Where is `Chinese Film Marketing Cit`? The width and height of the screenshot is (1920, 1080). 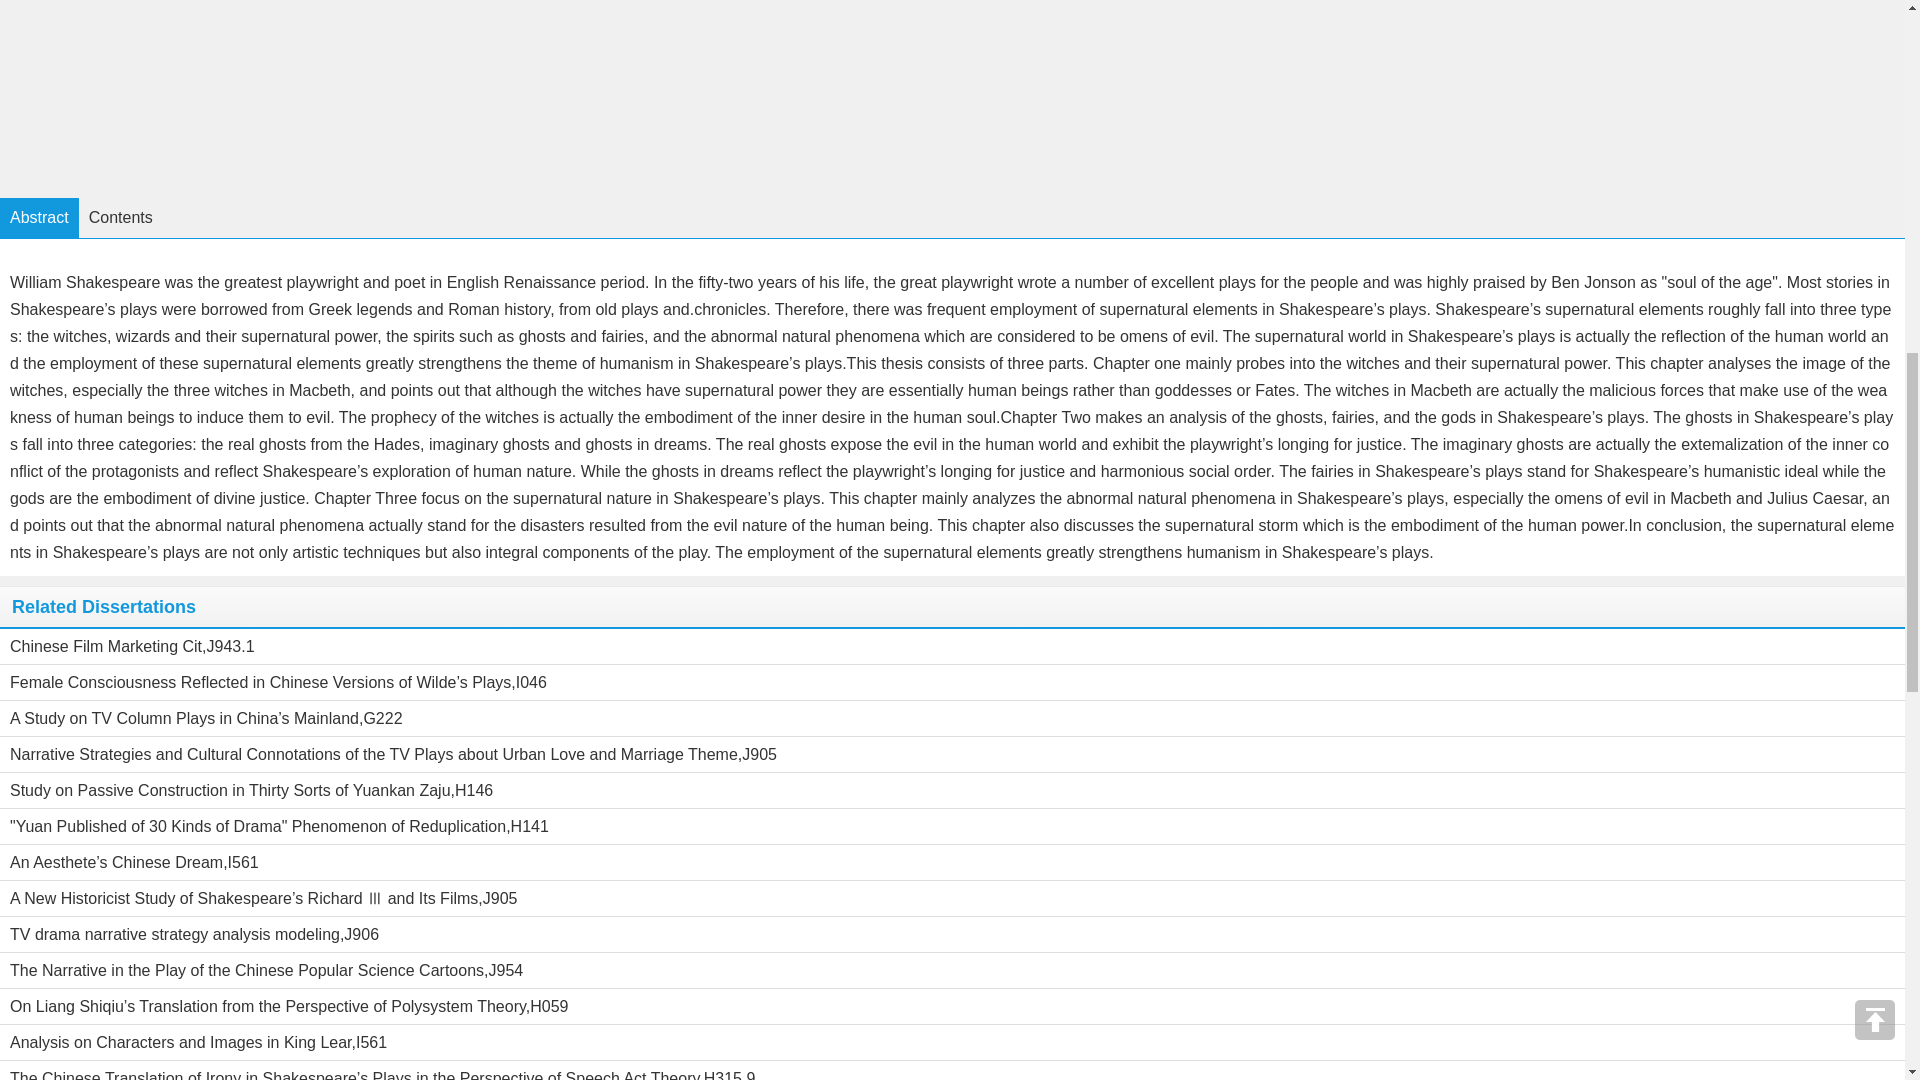
Chinese Film Marketing Cit is located at coordinates (105, 646).